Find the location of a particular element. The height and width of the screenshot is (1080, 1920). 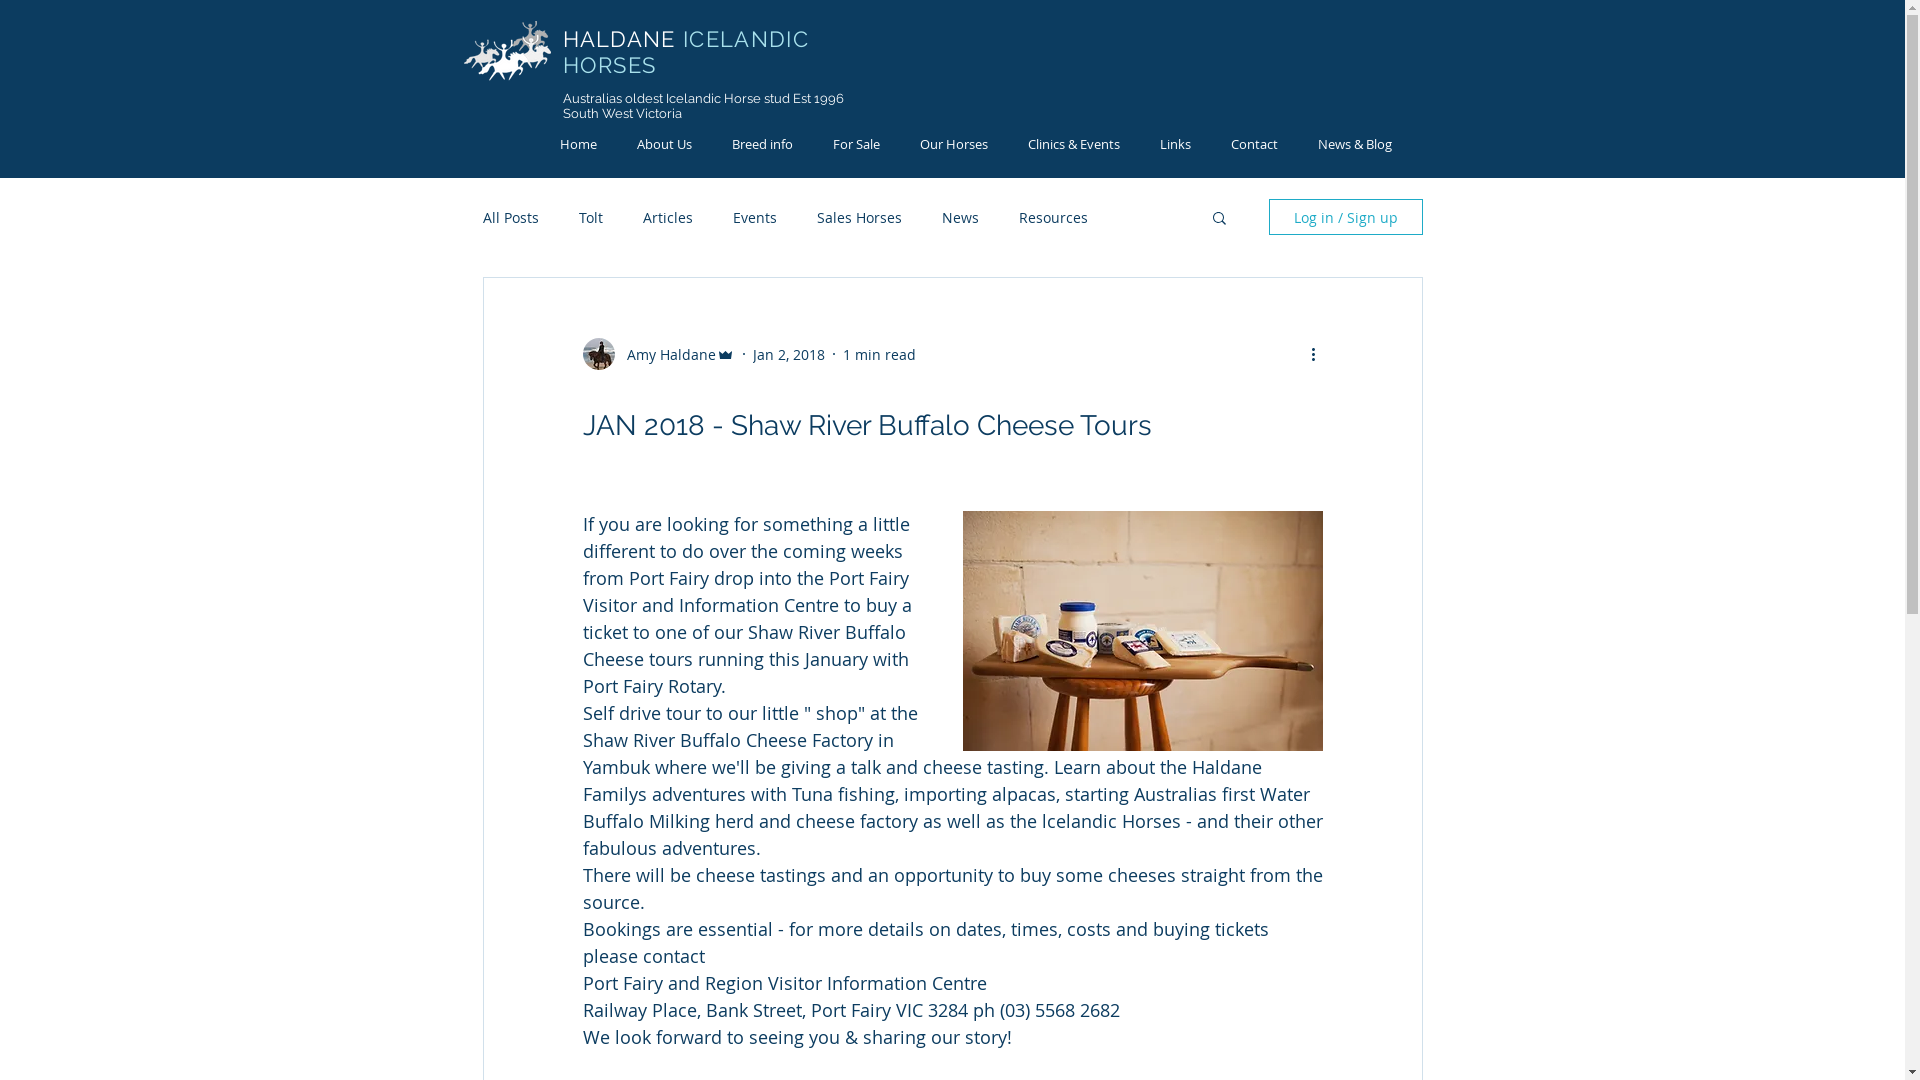

Sales Horses is located at coordinates (858, 218).